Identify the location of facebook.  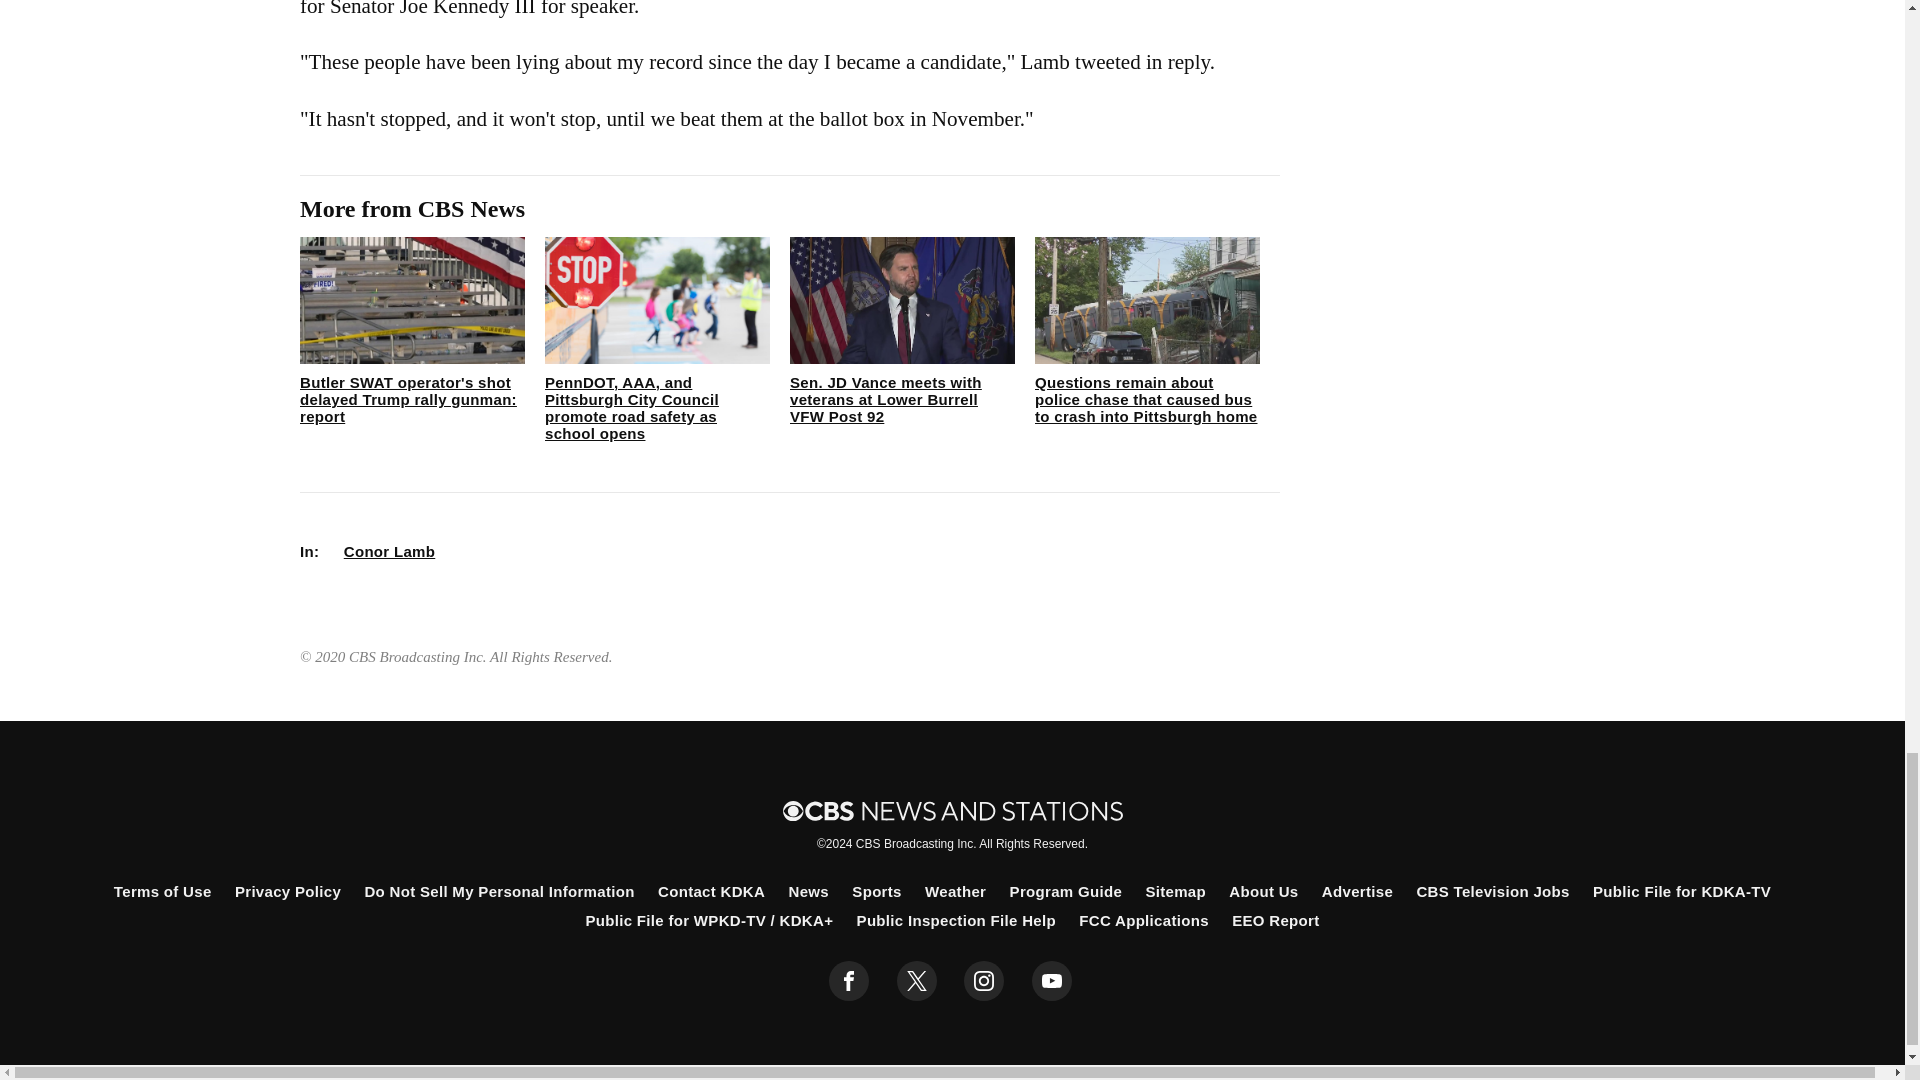
(849, 981).